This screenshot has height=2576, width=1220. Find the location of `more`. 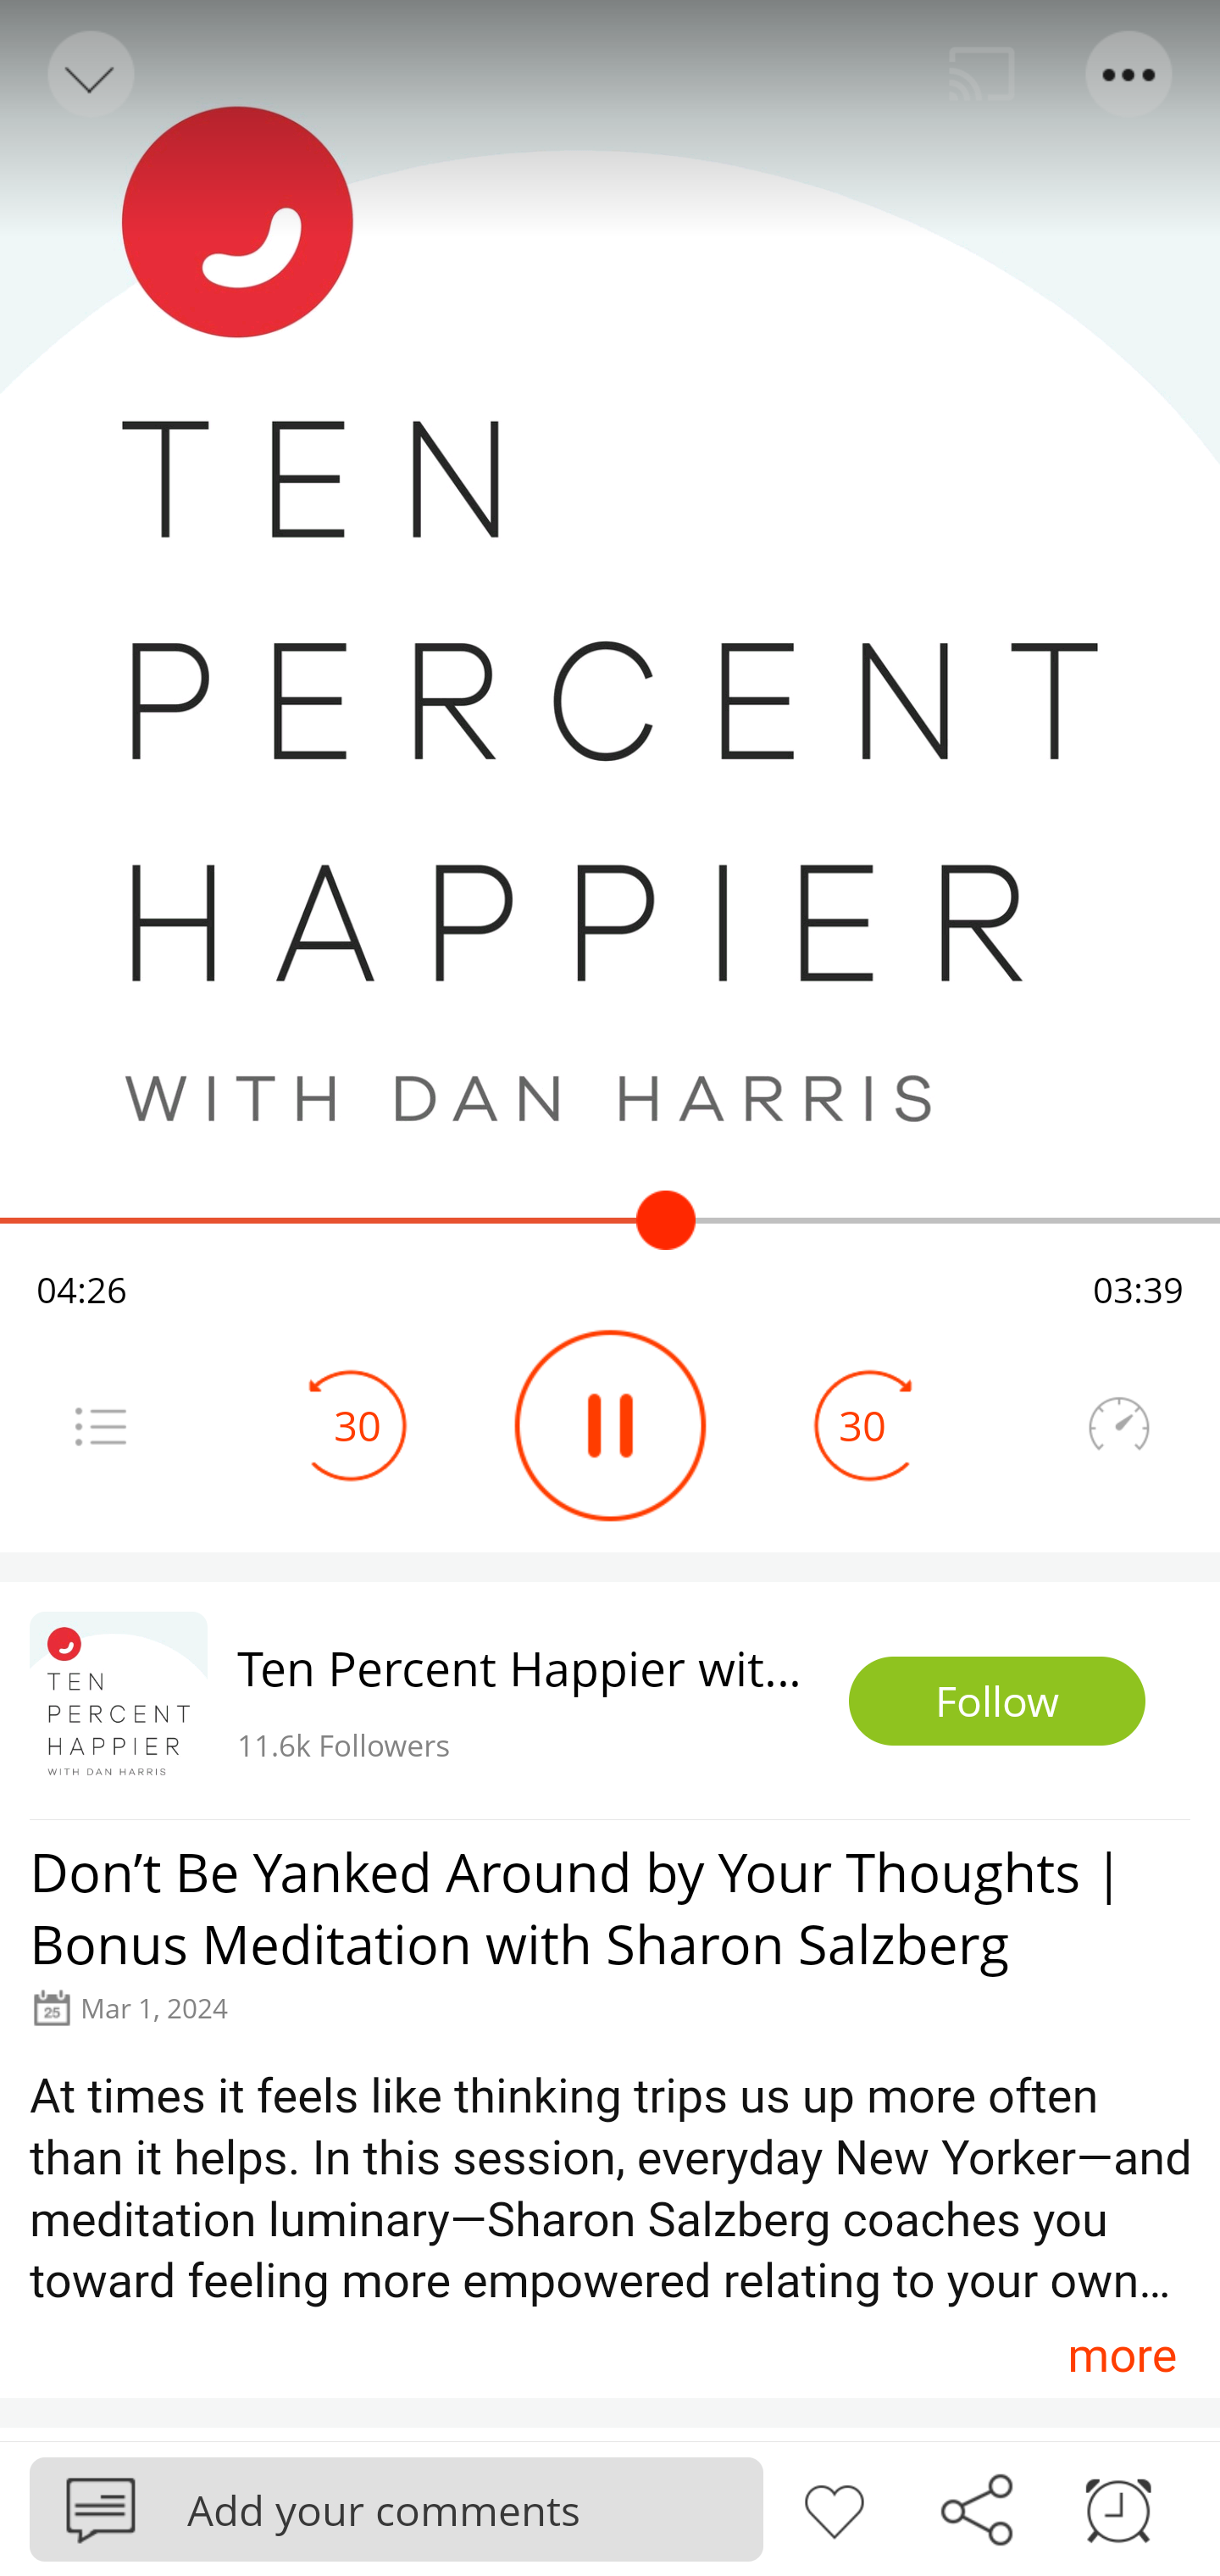

more is located at coordinates (1122, 2354).